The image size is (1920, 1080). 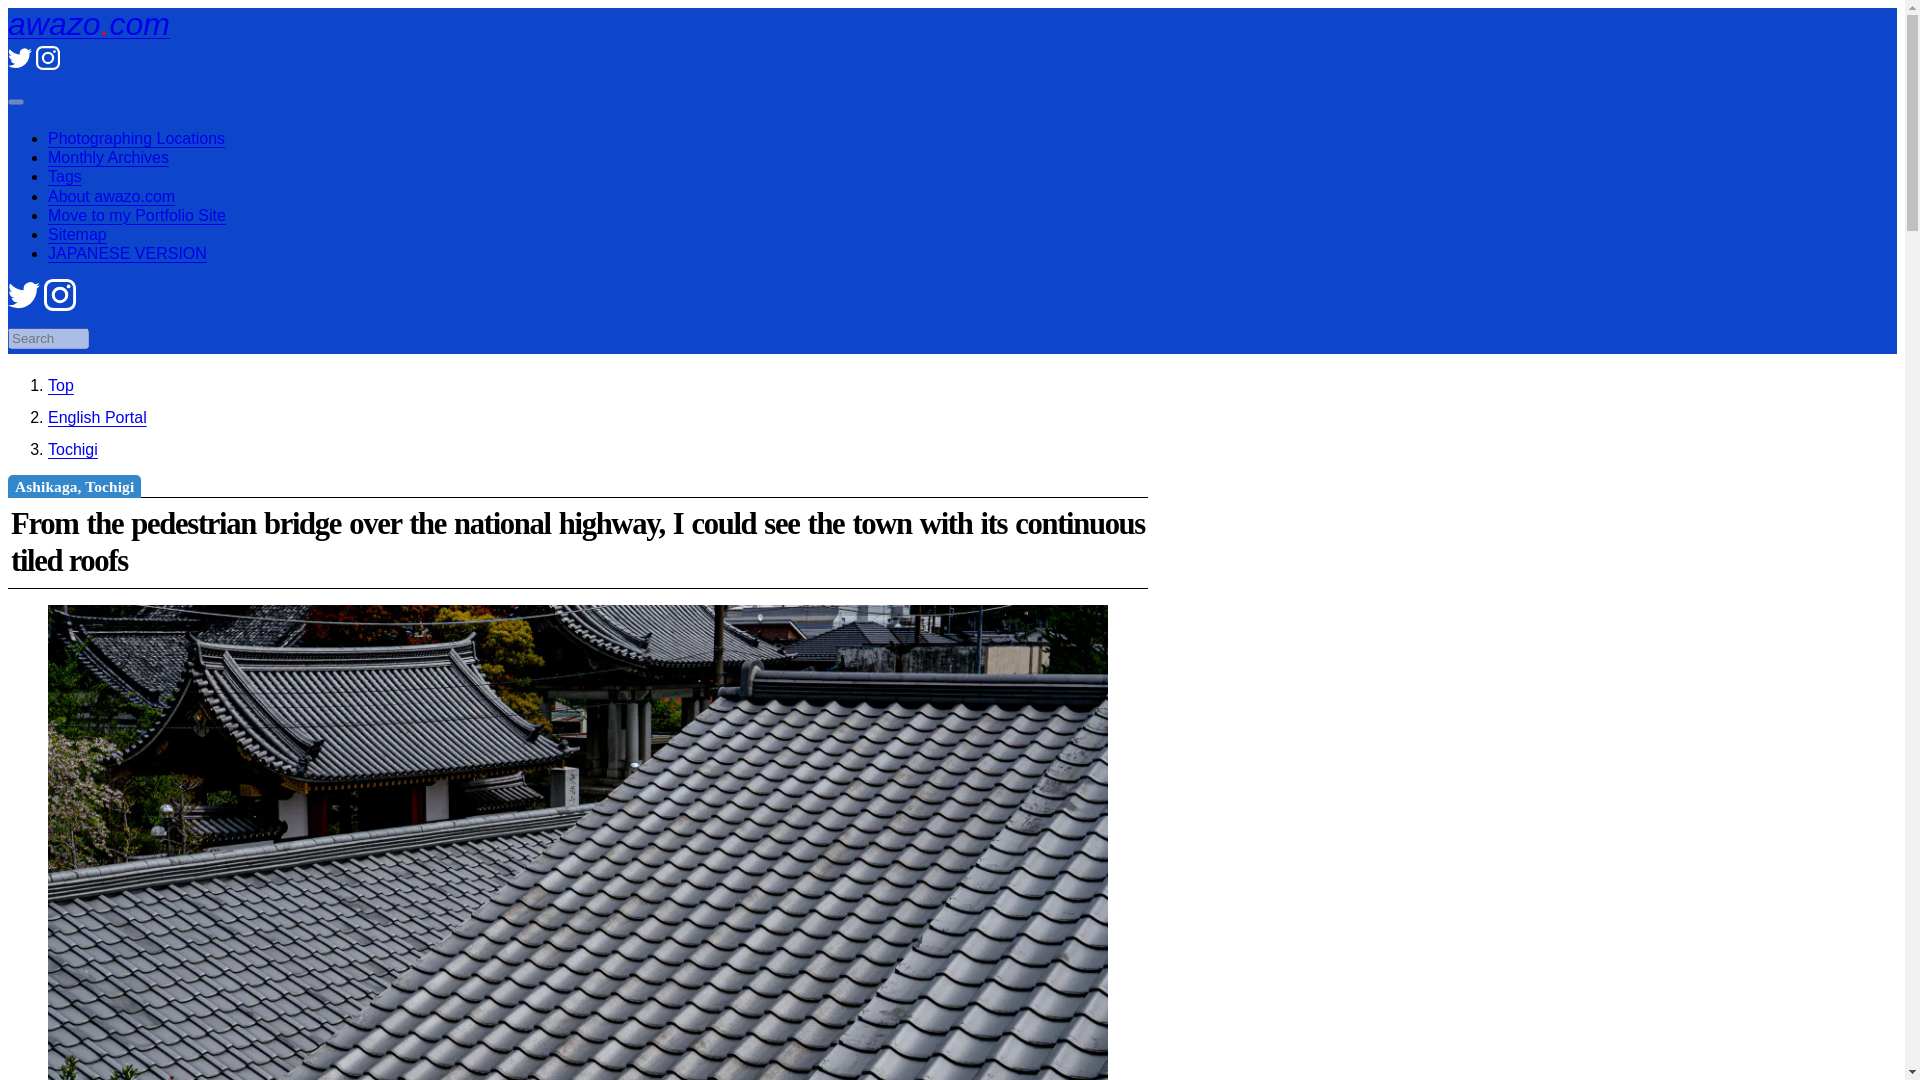 I want to click on Move to my Portfolio Site, so click(x=137, y=215).